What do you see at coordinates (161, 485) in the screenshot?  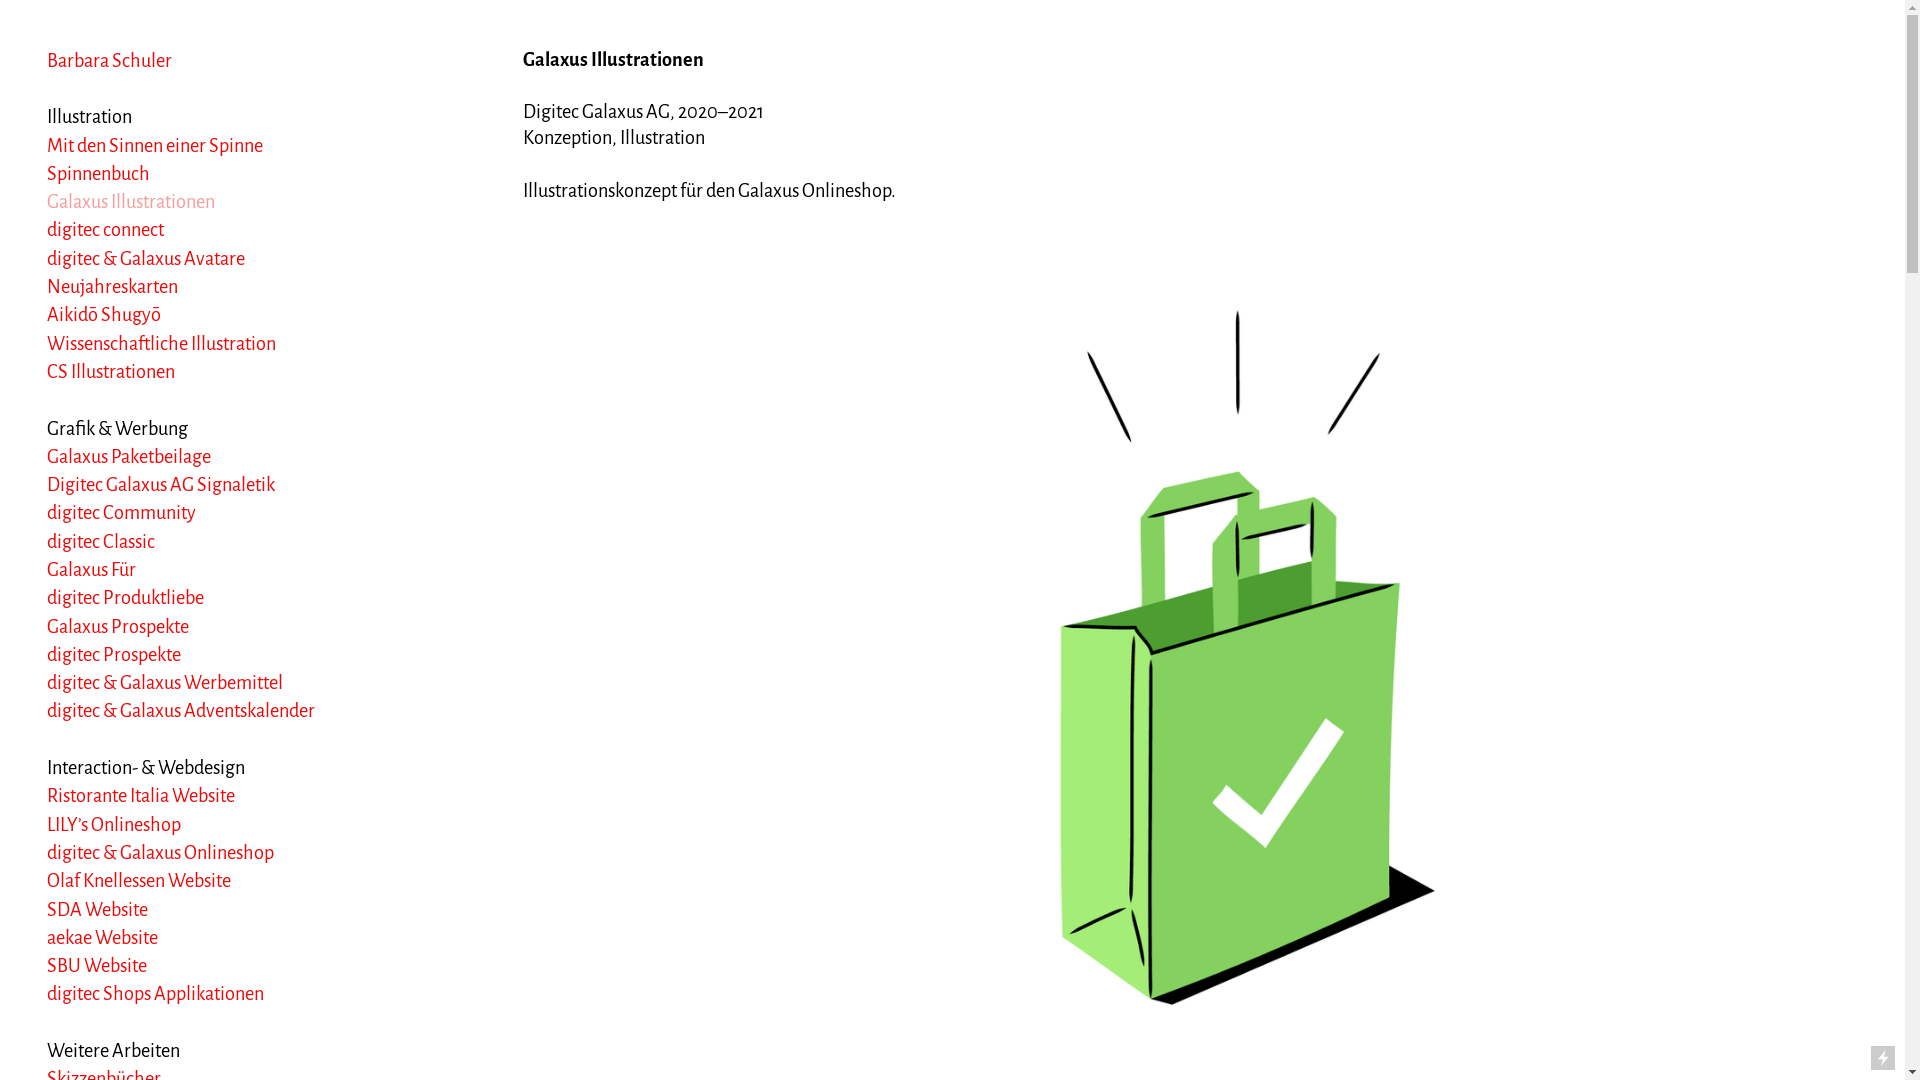 I see `Digitec Galaxus AG Signaletik` at bounding box center [161, 485].